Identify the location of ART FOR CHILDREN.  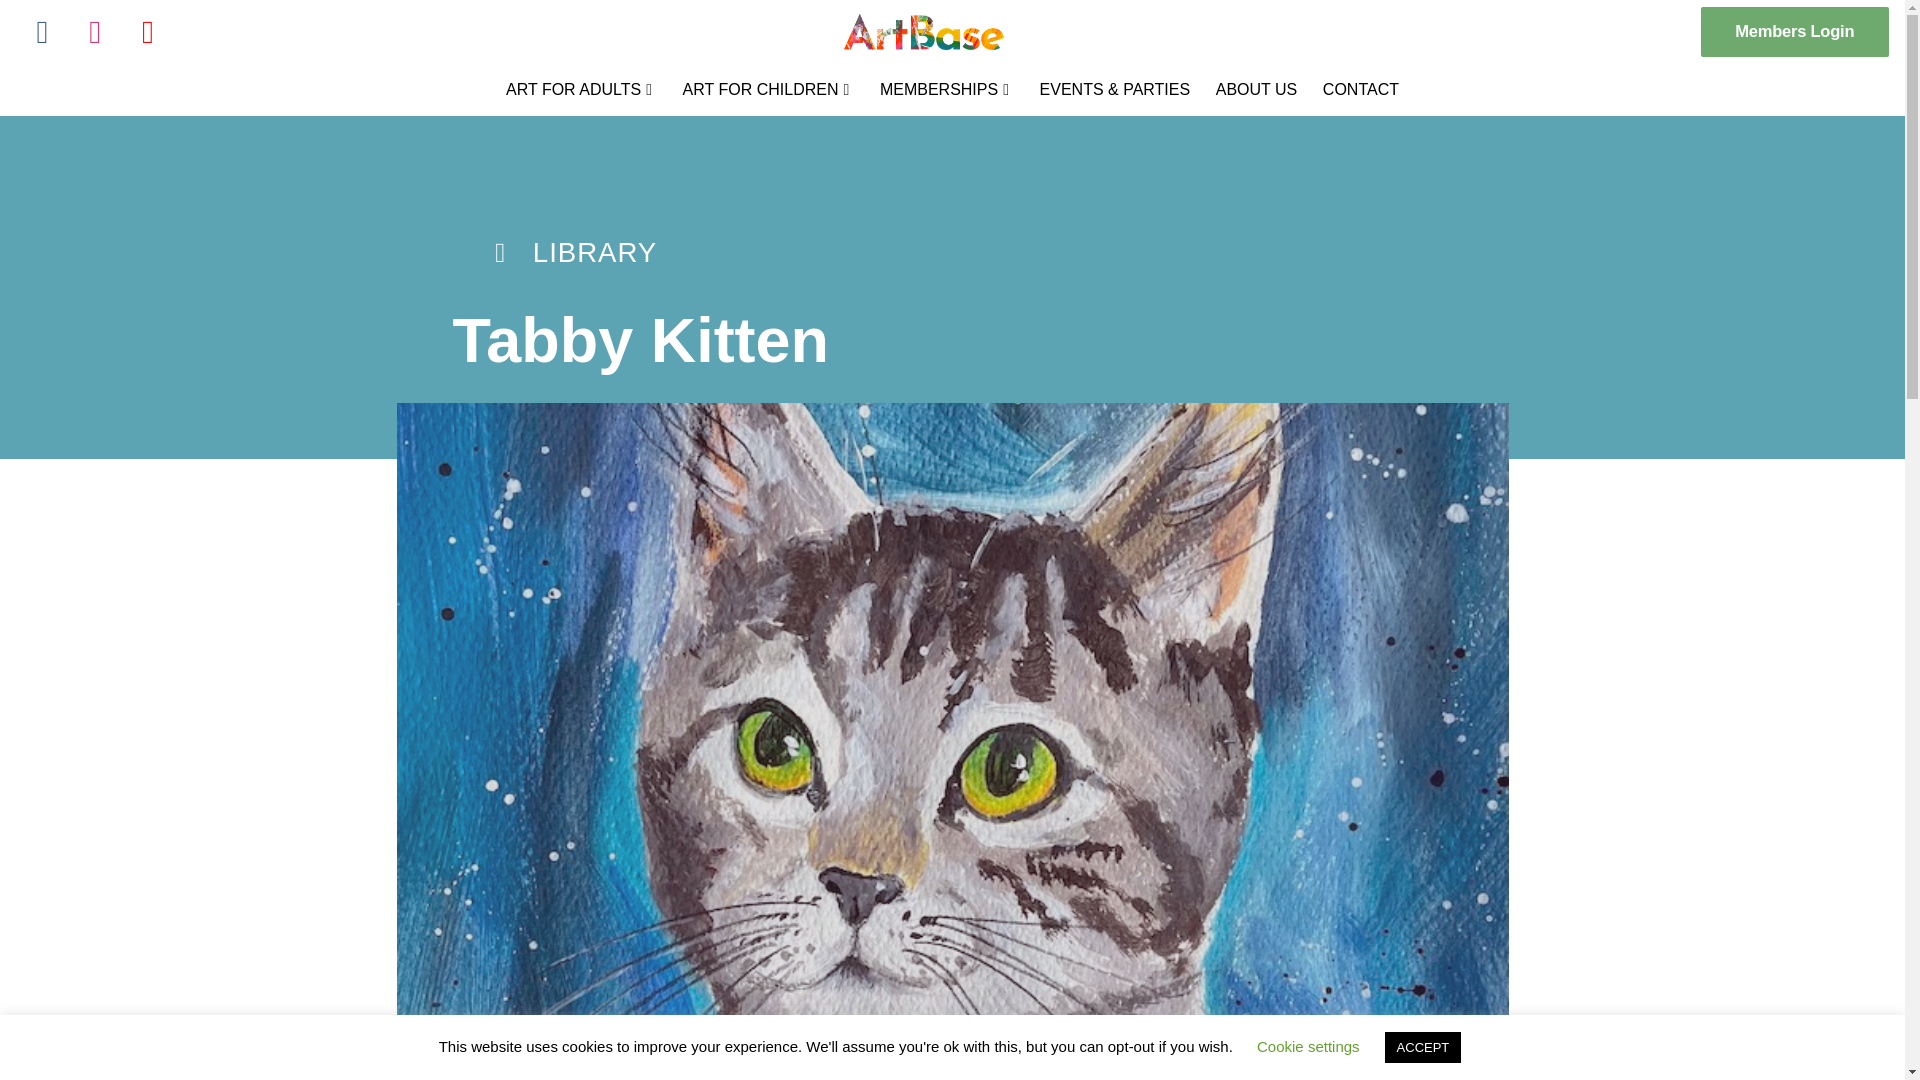
(768, 89).